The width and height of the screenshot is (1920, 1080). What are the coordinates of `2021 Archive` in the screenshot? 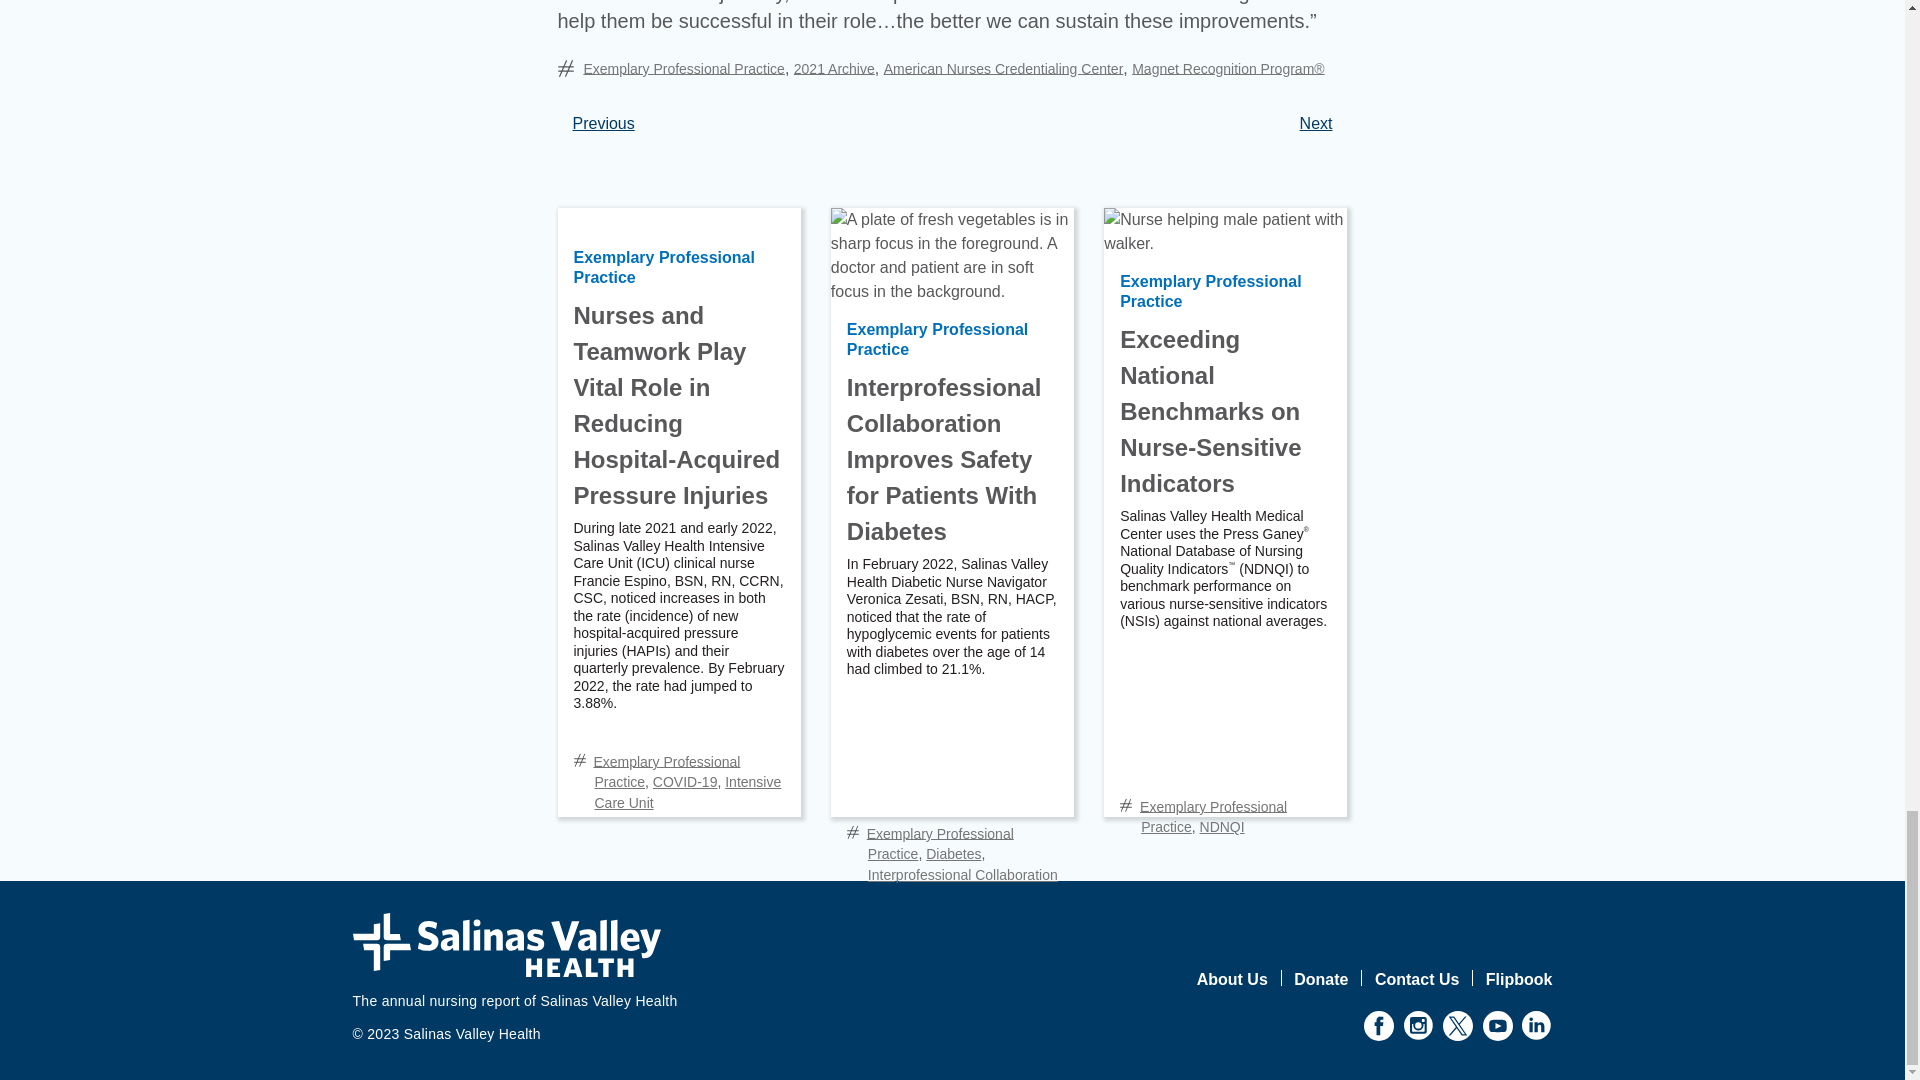 It's located at (834, 68).